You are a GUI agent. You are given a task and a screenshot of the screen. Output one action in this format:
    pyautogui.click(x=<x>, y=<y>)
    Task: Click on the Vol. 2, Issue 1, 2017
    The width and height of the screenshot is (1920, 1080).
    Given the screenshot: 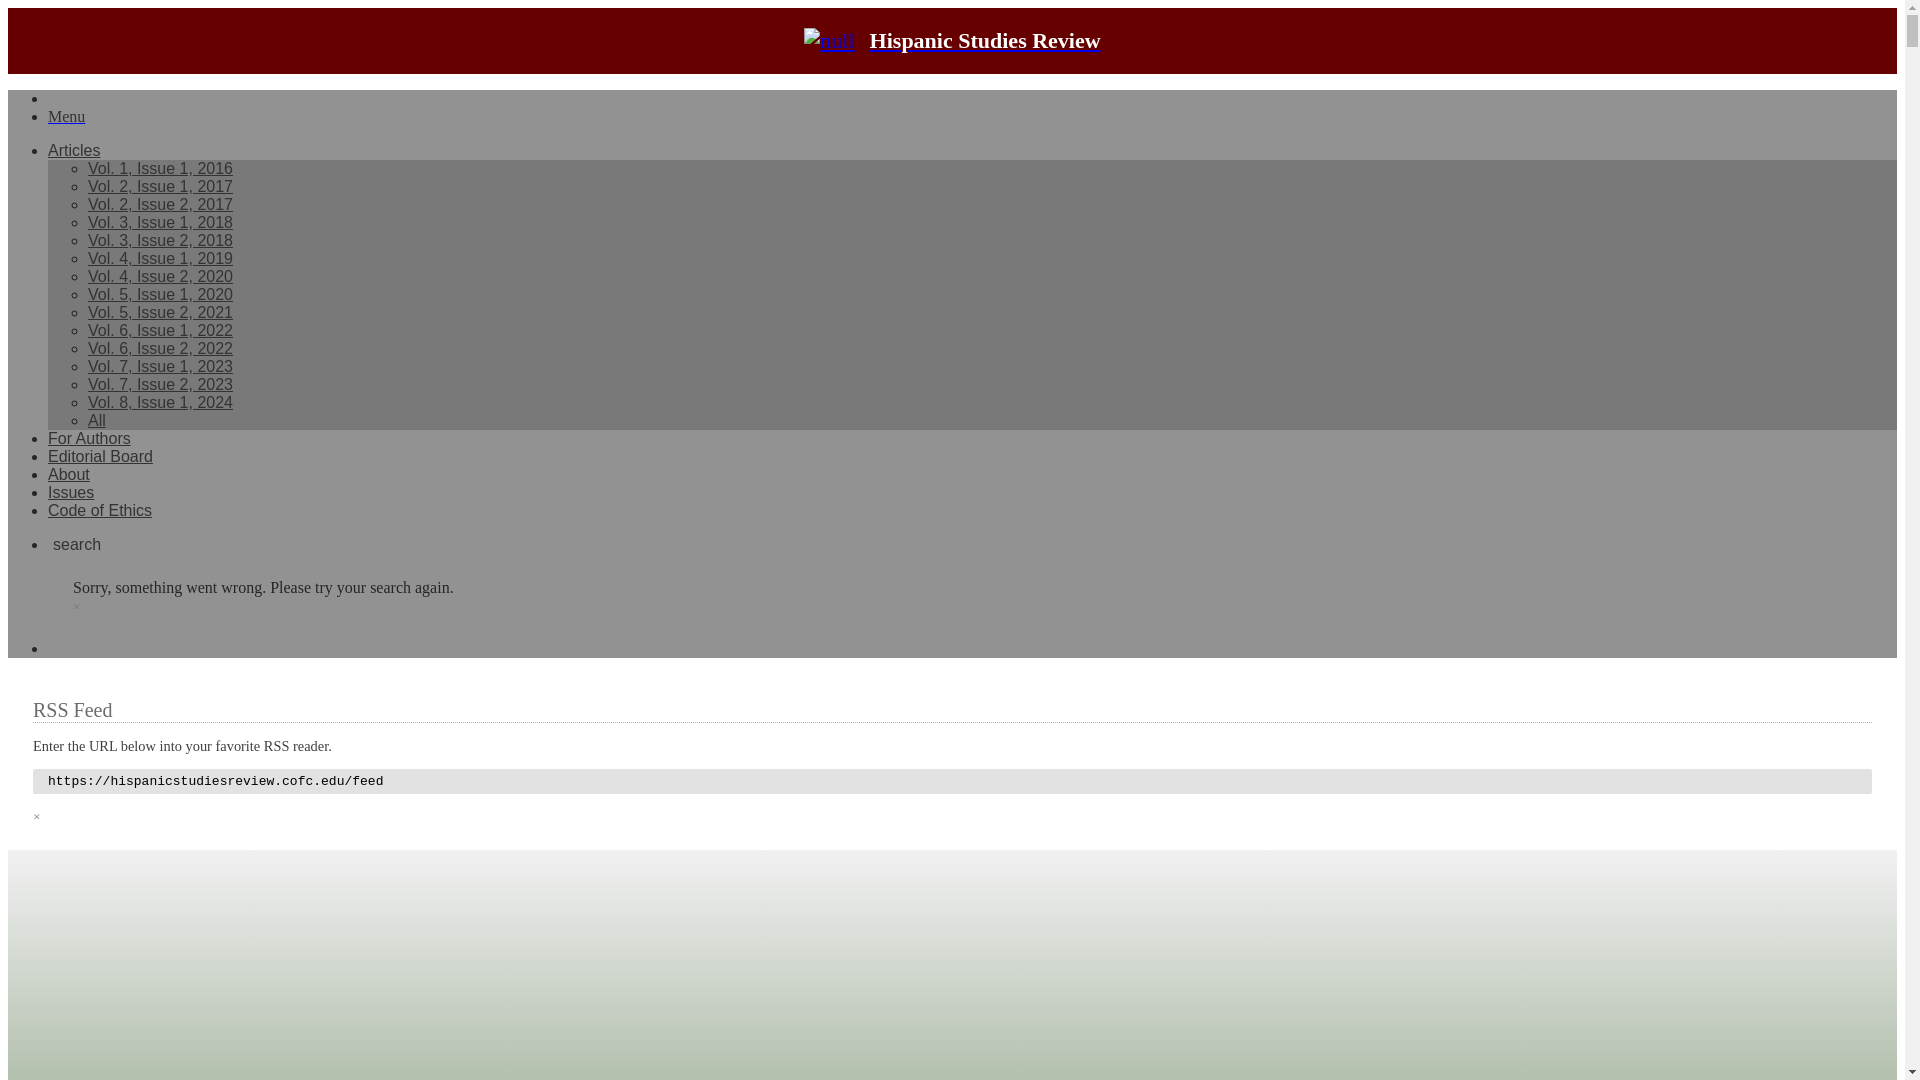 What is the action you would take?
    pyautogui.click(x=160, y=186)
    